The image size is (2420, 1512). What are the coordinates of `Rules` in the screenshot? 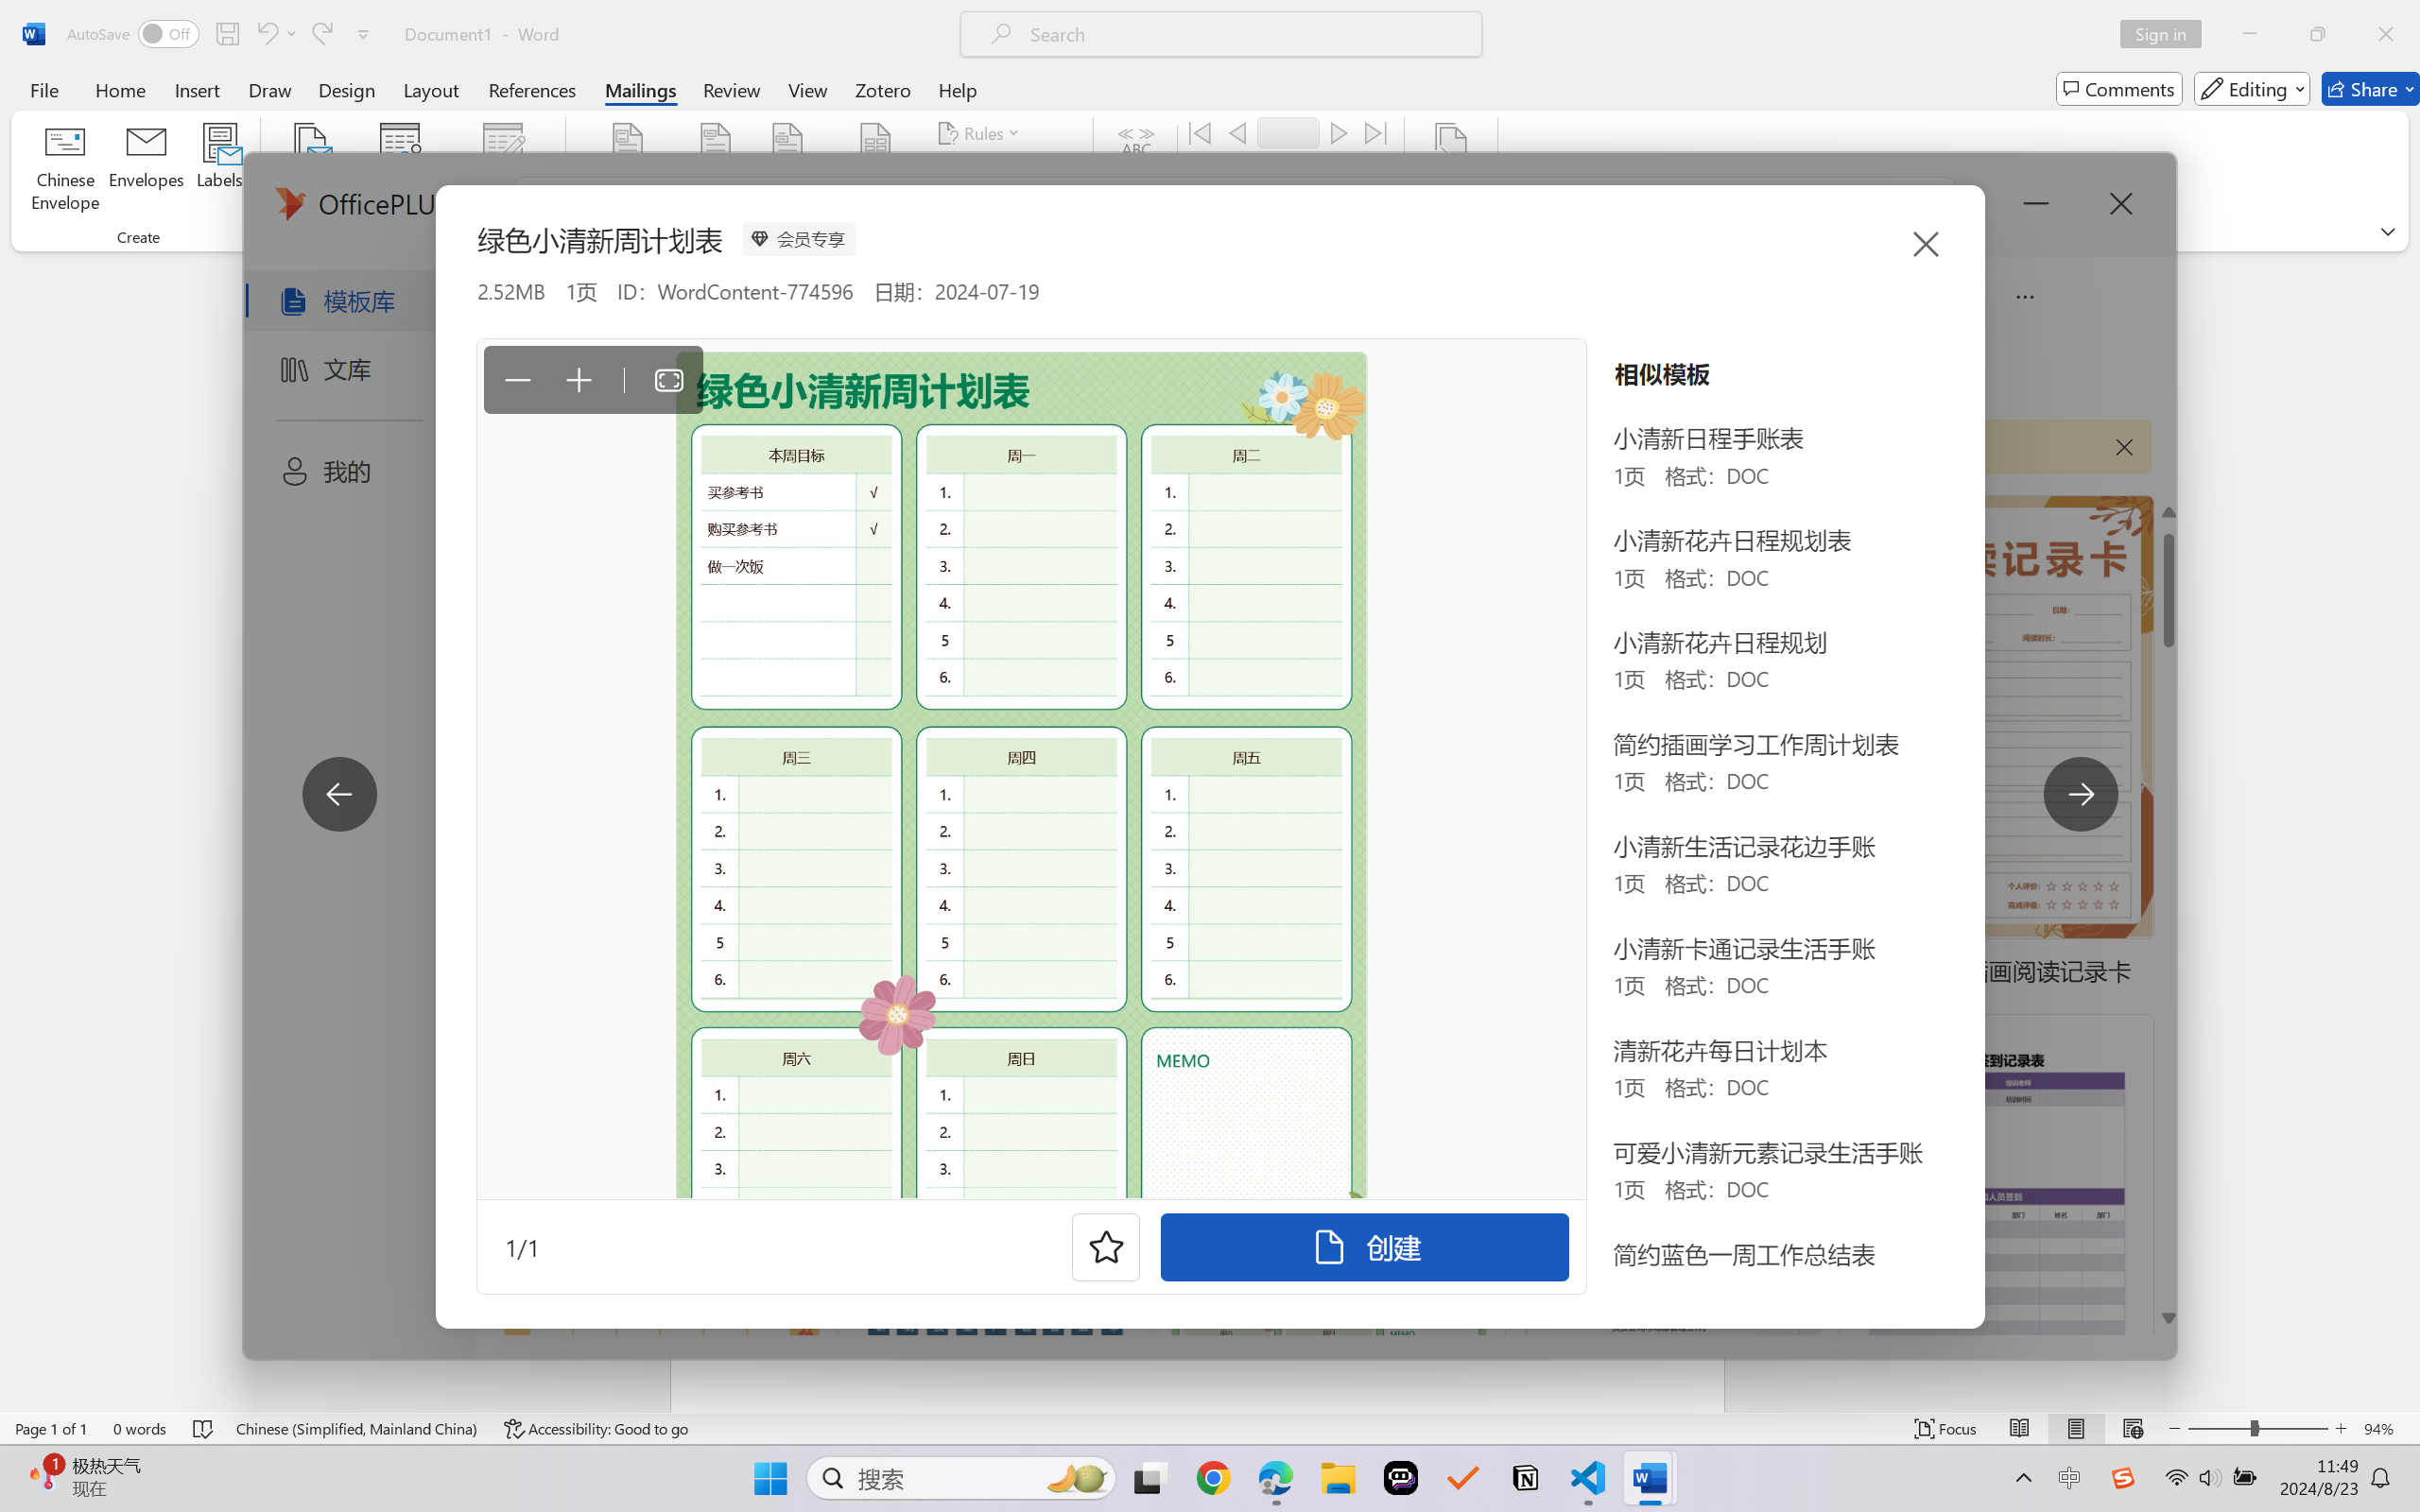 It's located at (981, 132).